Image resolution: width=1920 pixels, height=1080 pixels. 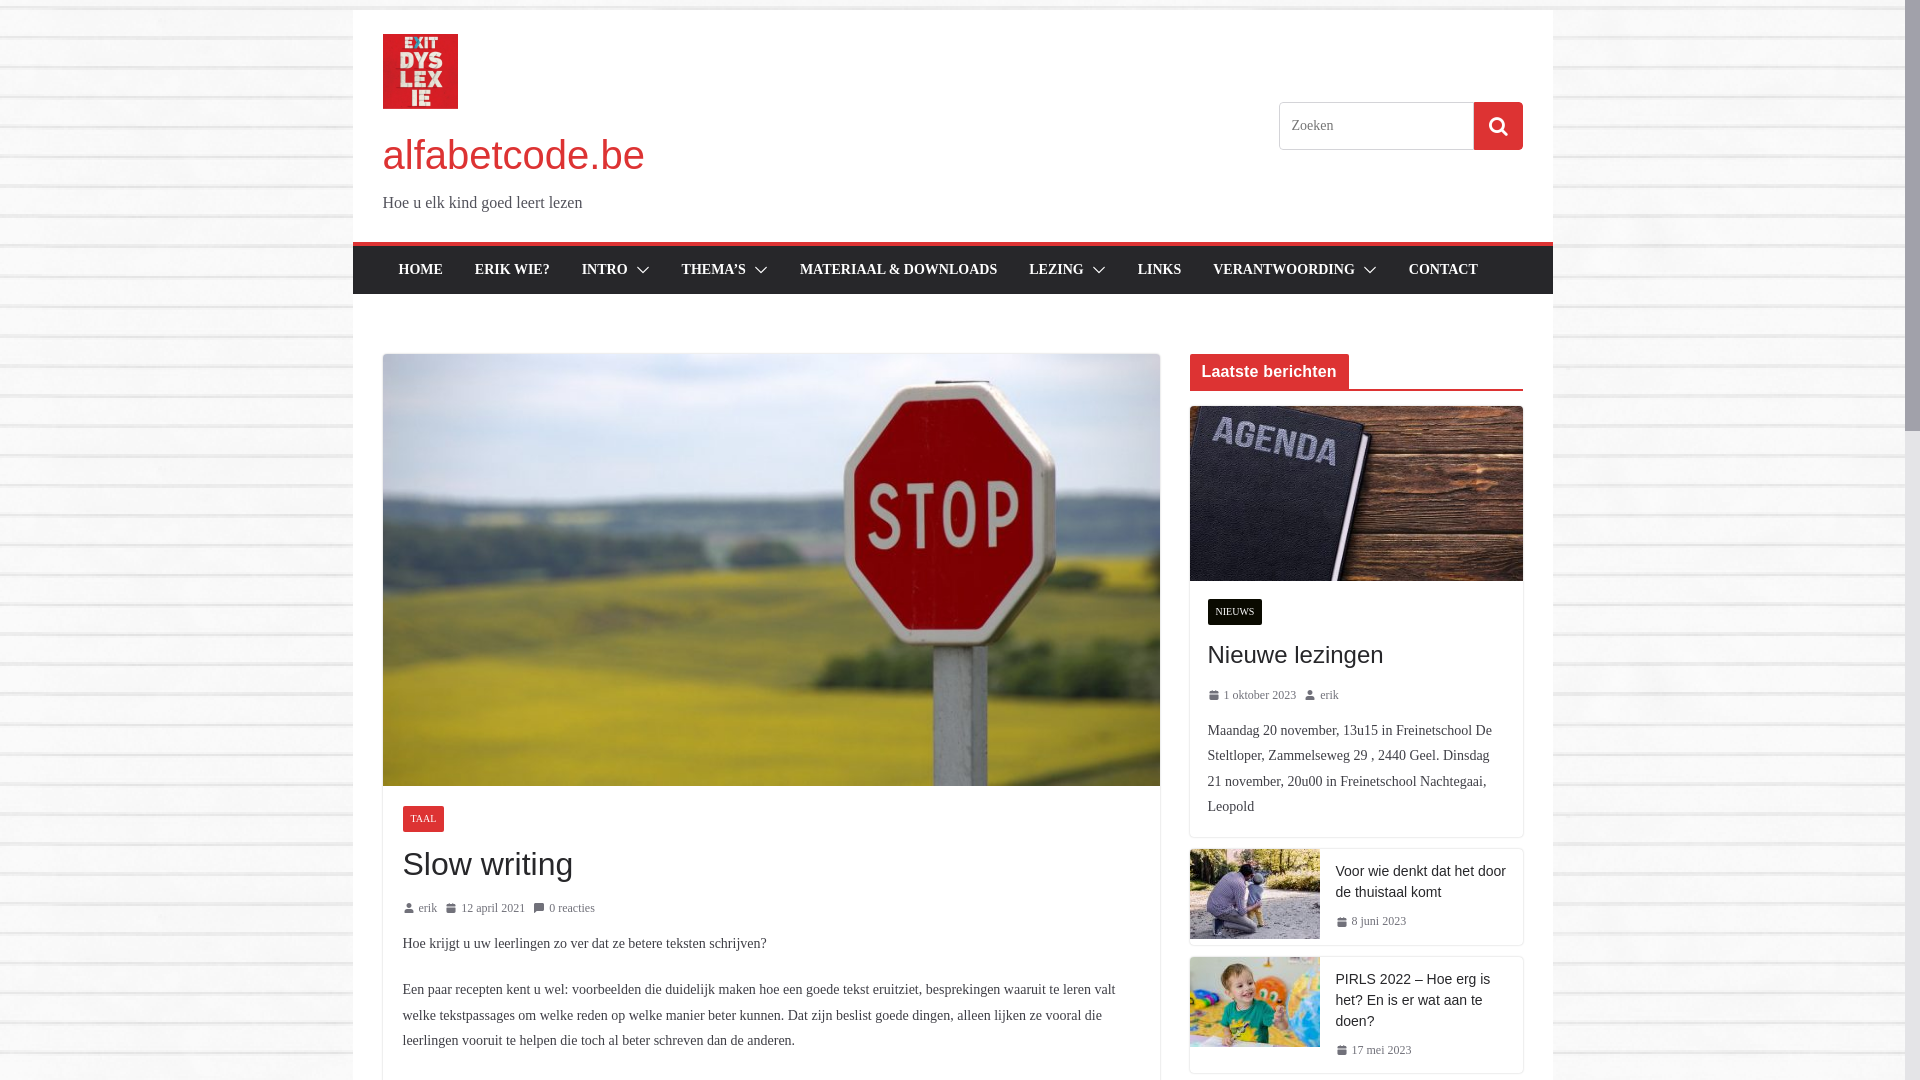 I want to click on alfabetcode.be, so click(x=513, y=155).